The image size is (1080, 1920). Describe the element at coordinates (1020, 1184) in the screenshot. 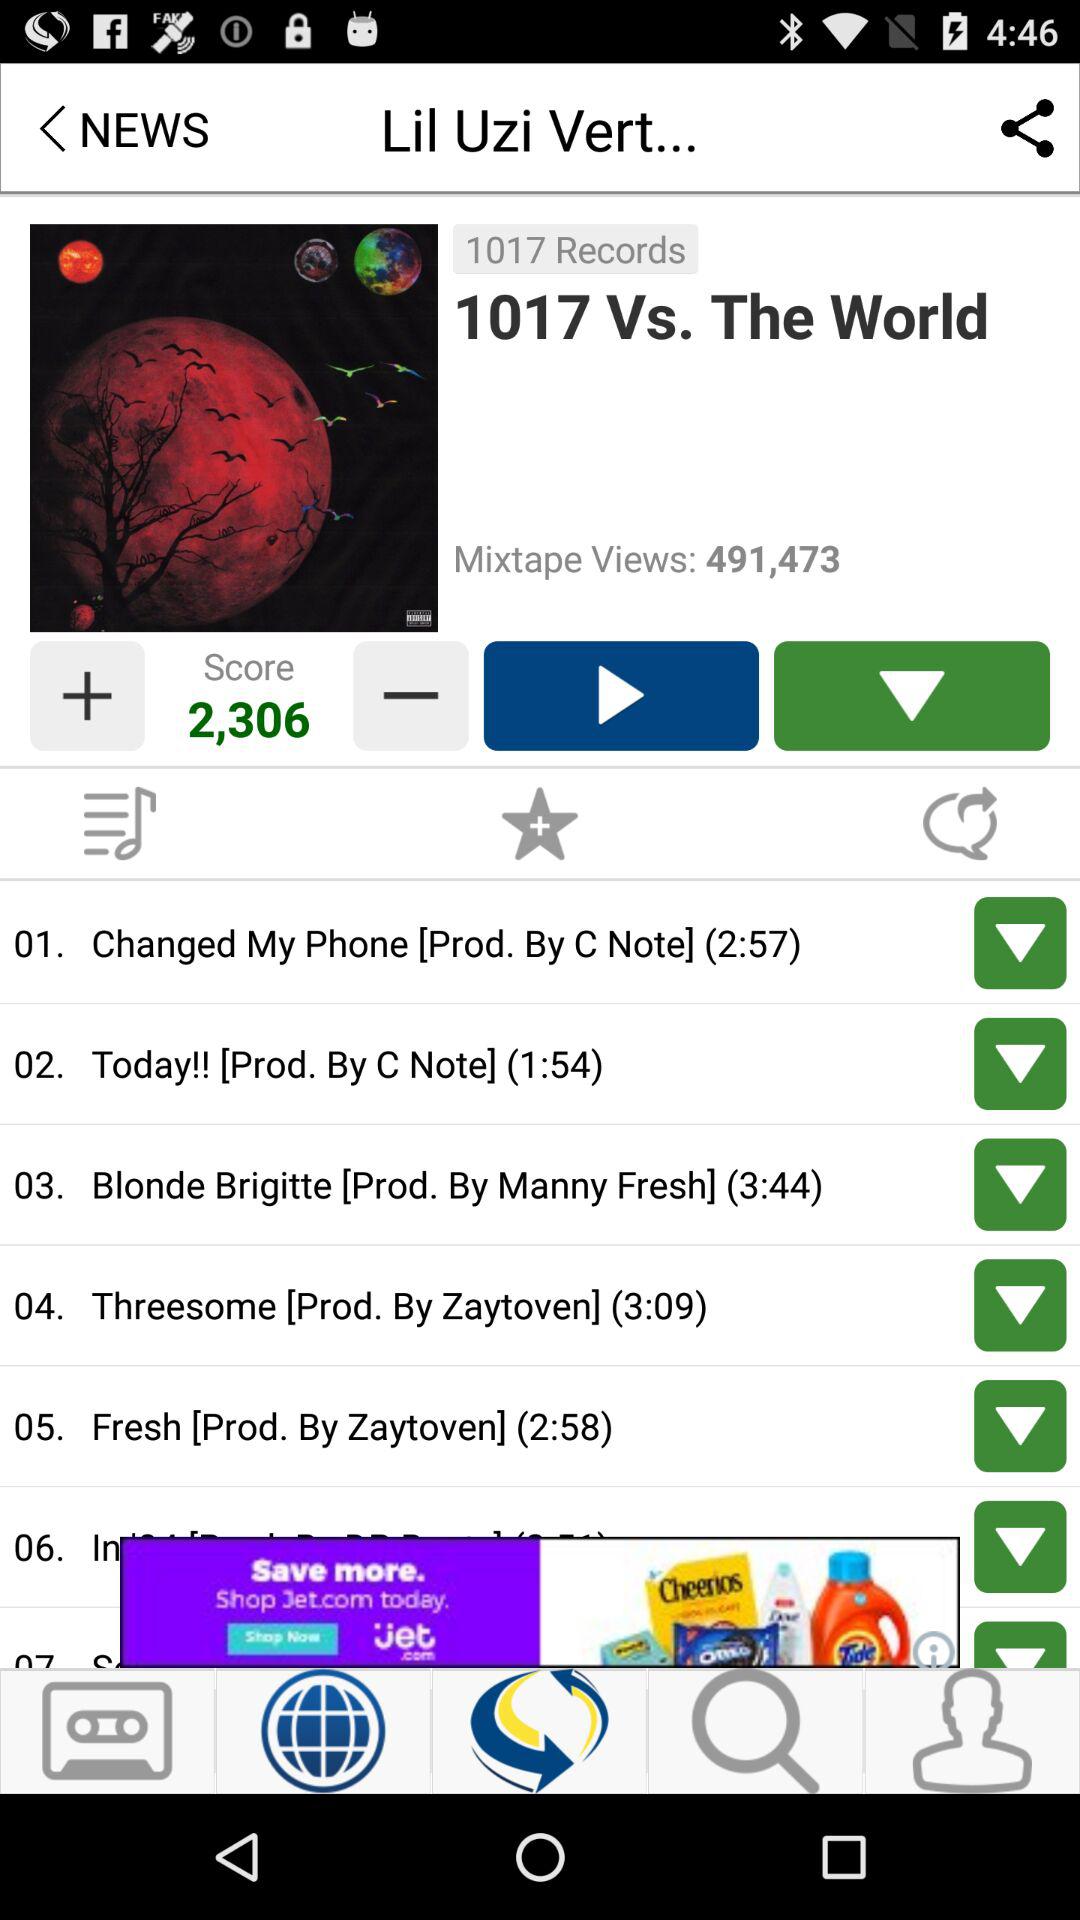

I see `expand selection` at that location.